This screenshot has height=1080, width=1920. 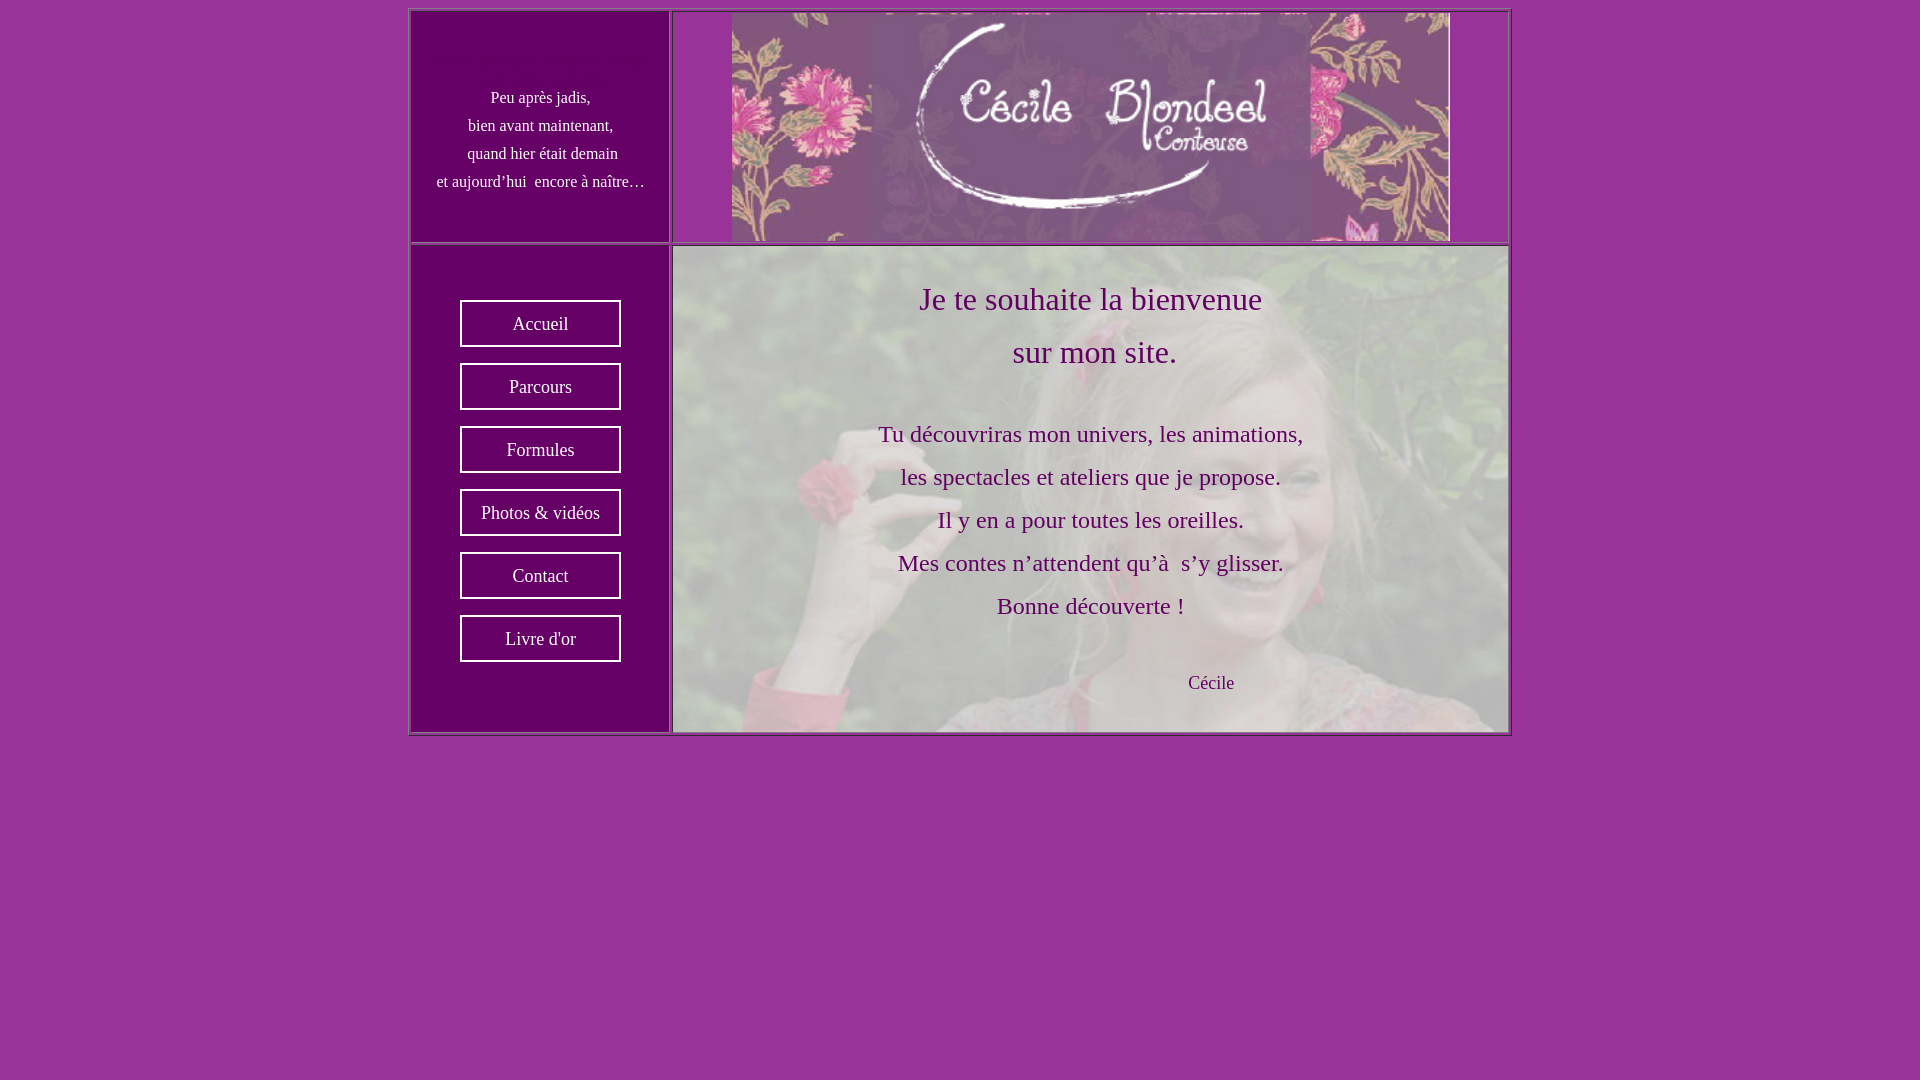 I want to click on Accueil, so click(x=541, y=324).